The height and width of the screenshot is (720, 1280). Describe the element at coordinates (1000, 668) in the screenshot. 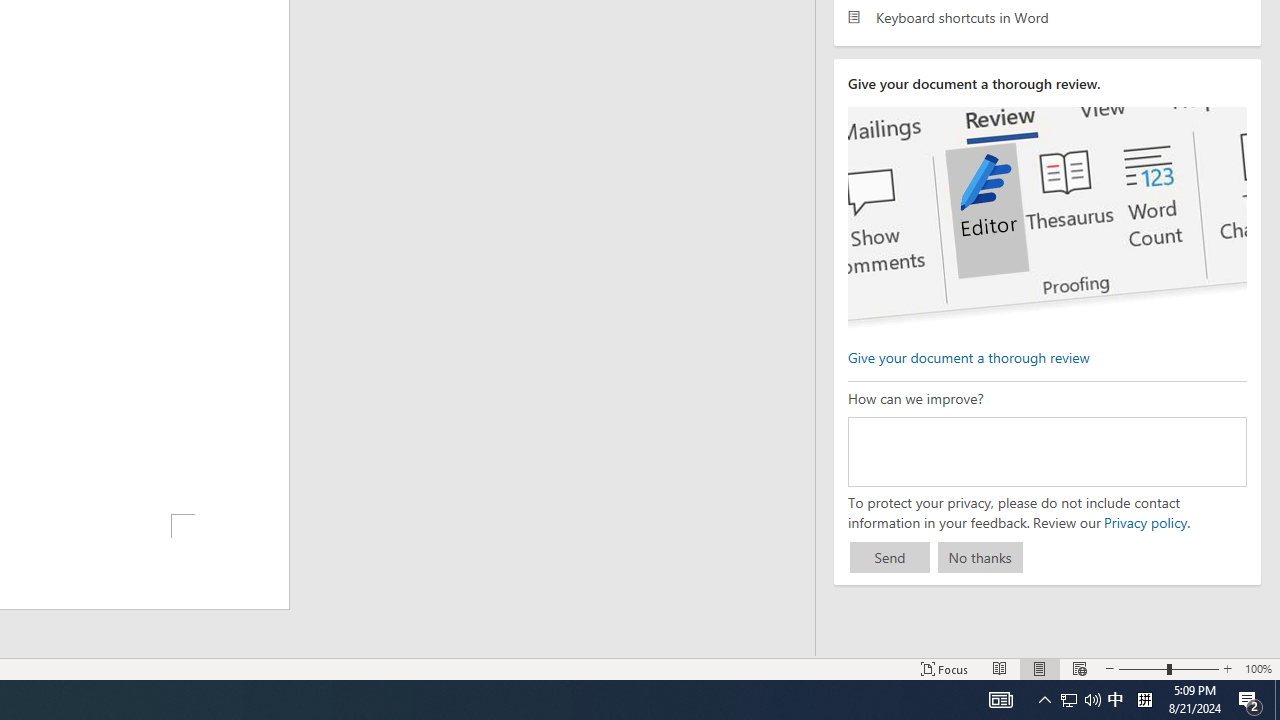

I see `Read Mode` at that location.